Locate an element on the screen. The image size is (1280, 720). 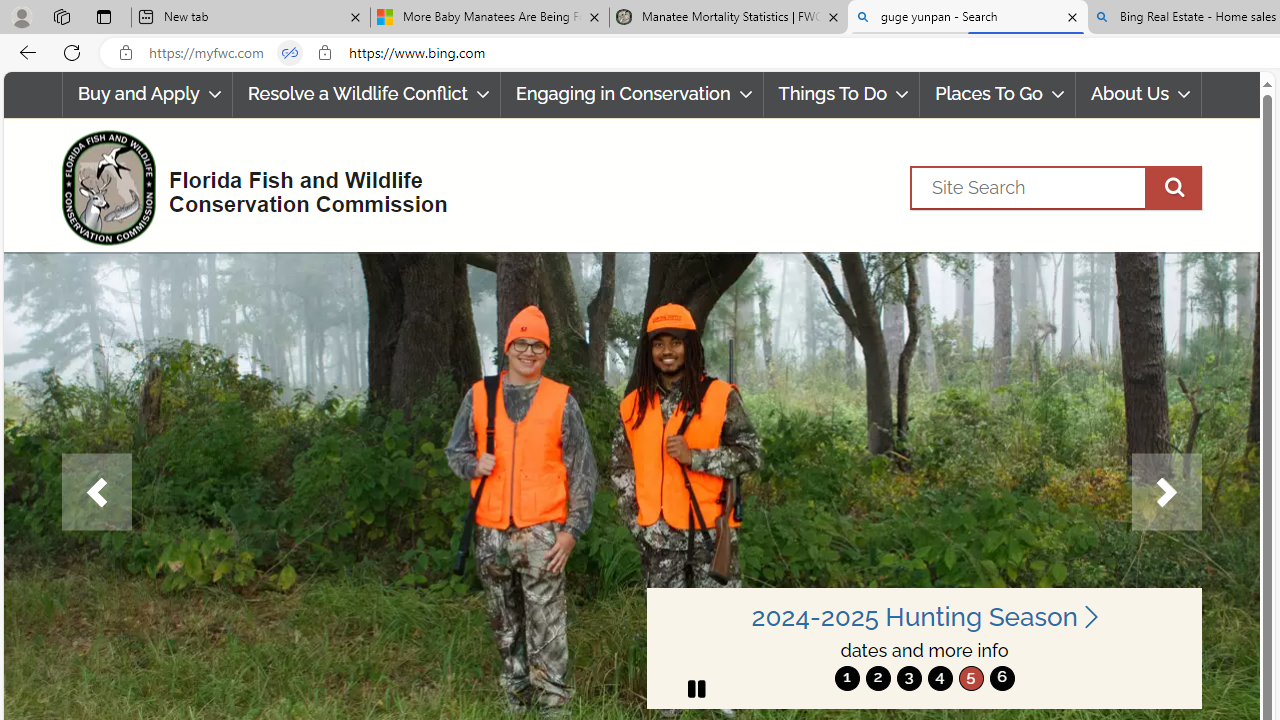
Resolve a Wildlife Conflict is located at coordinates (366, 94).